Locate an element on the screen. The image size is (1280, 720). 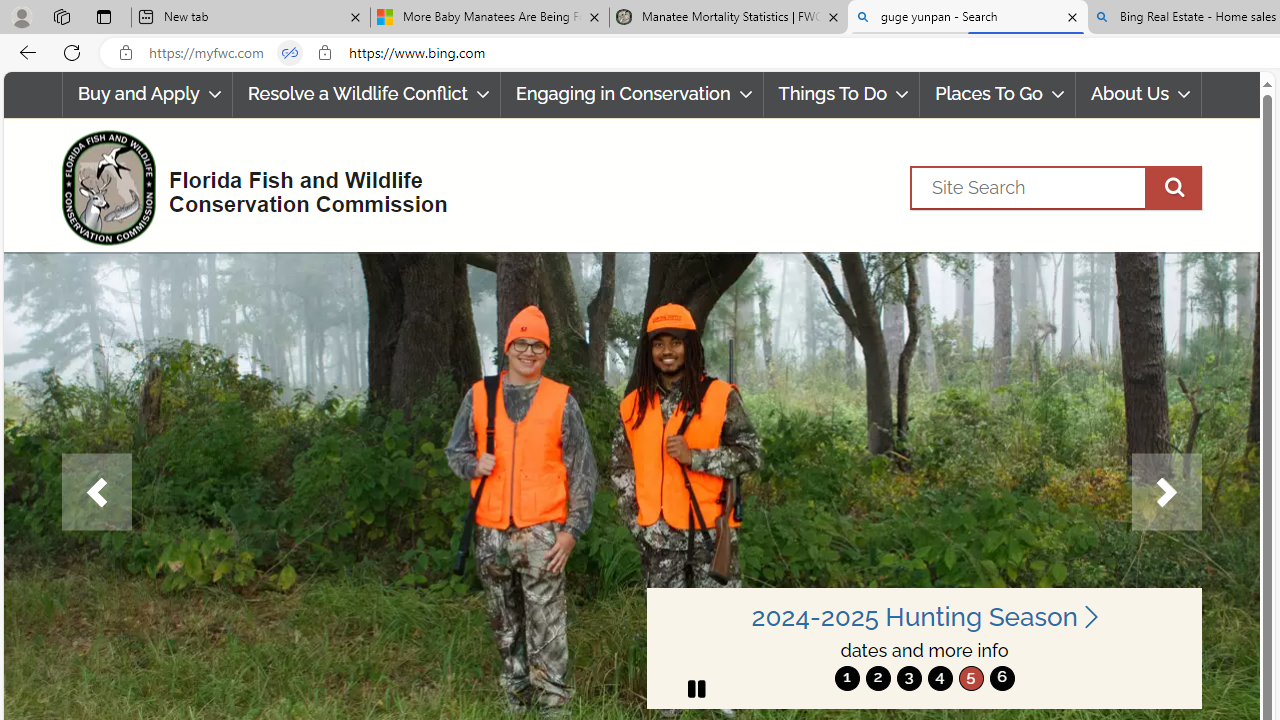
Resolve a Wildlife Conflict is located at coordinates (366, 94).